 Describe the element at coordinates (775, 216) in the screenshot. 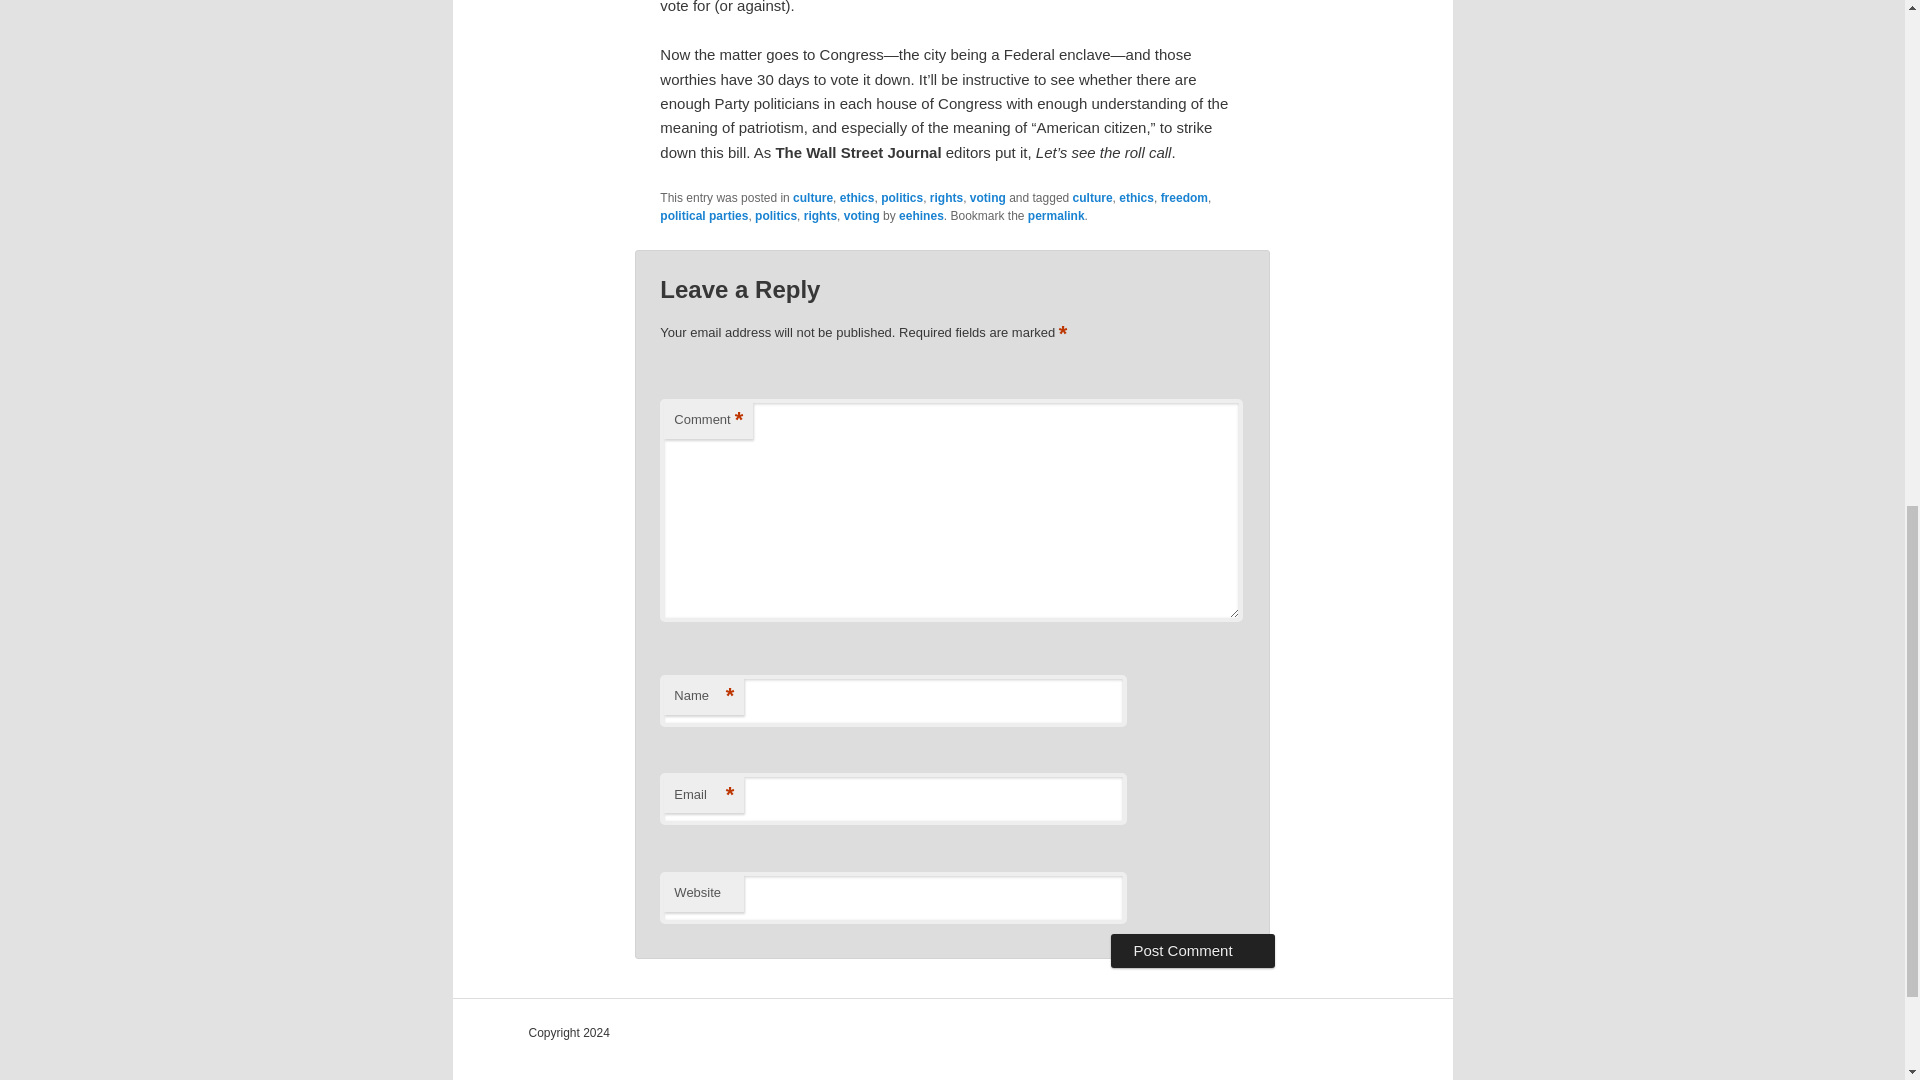

I see `politics` at that location.